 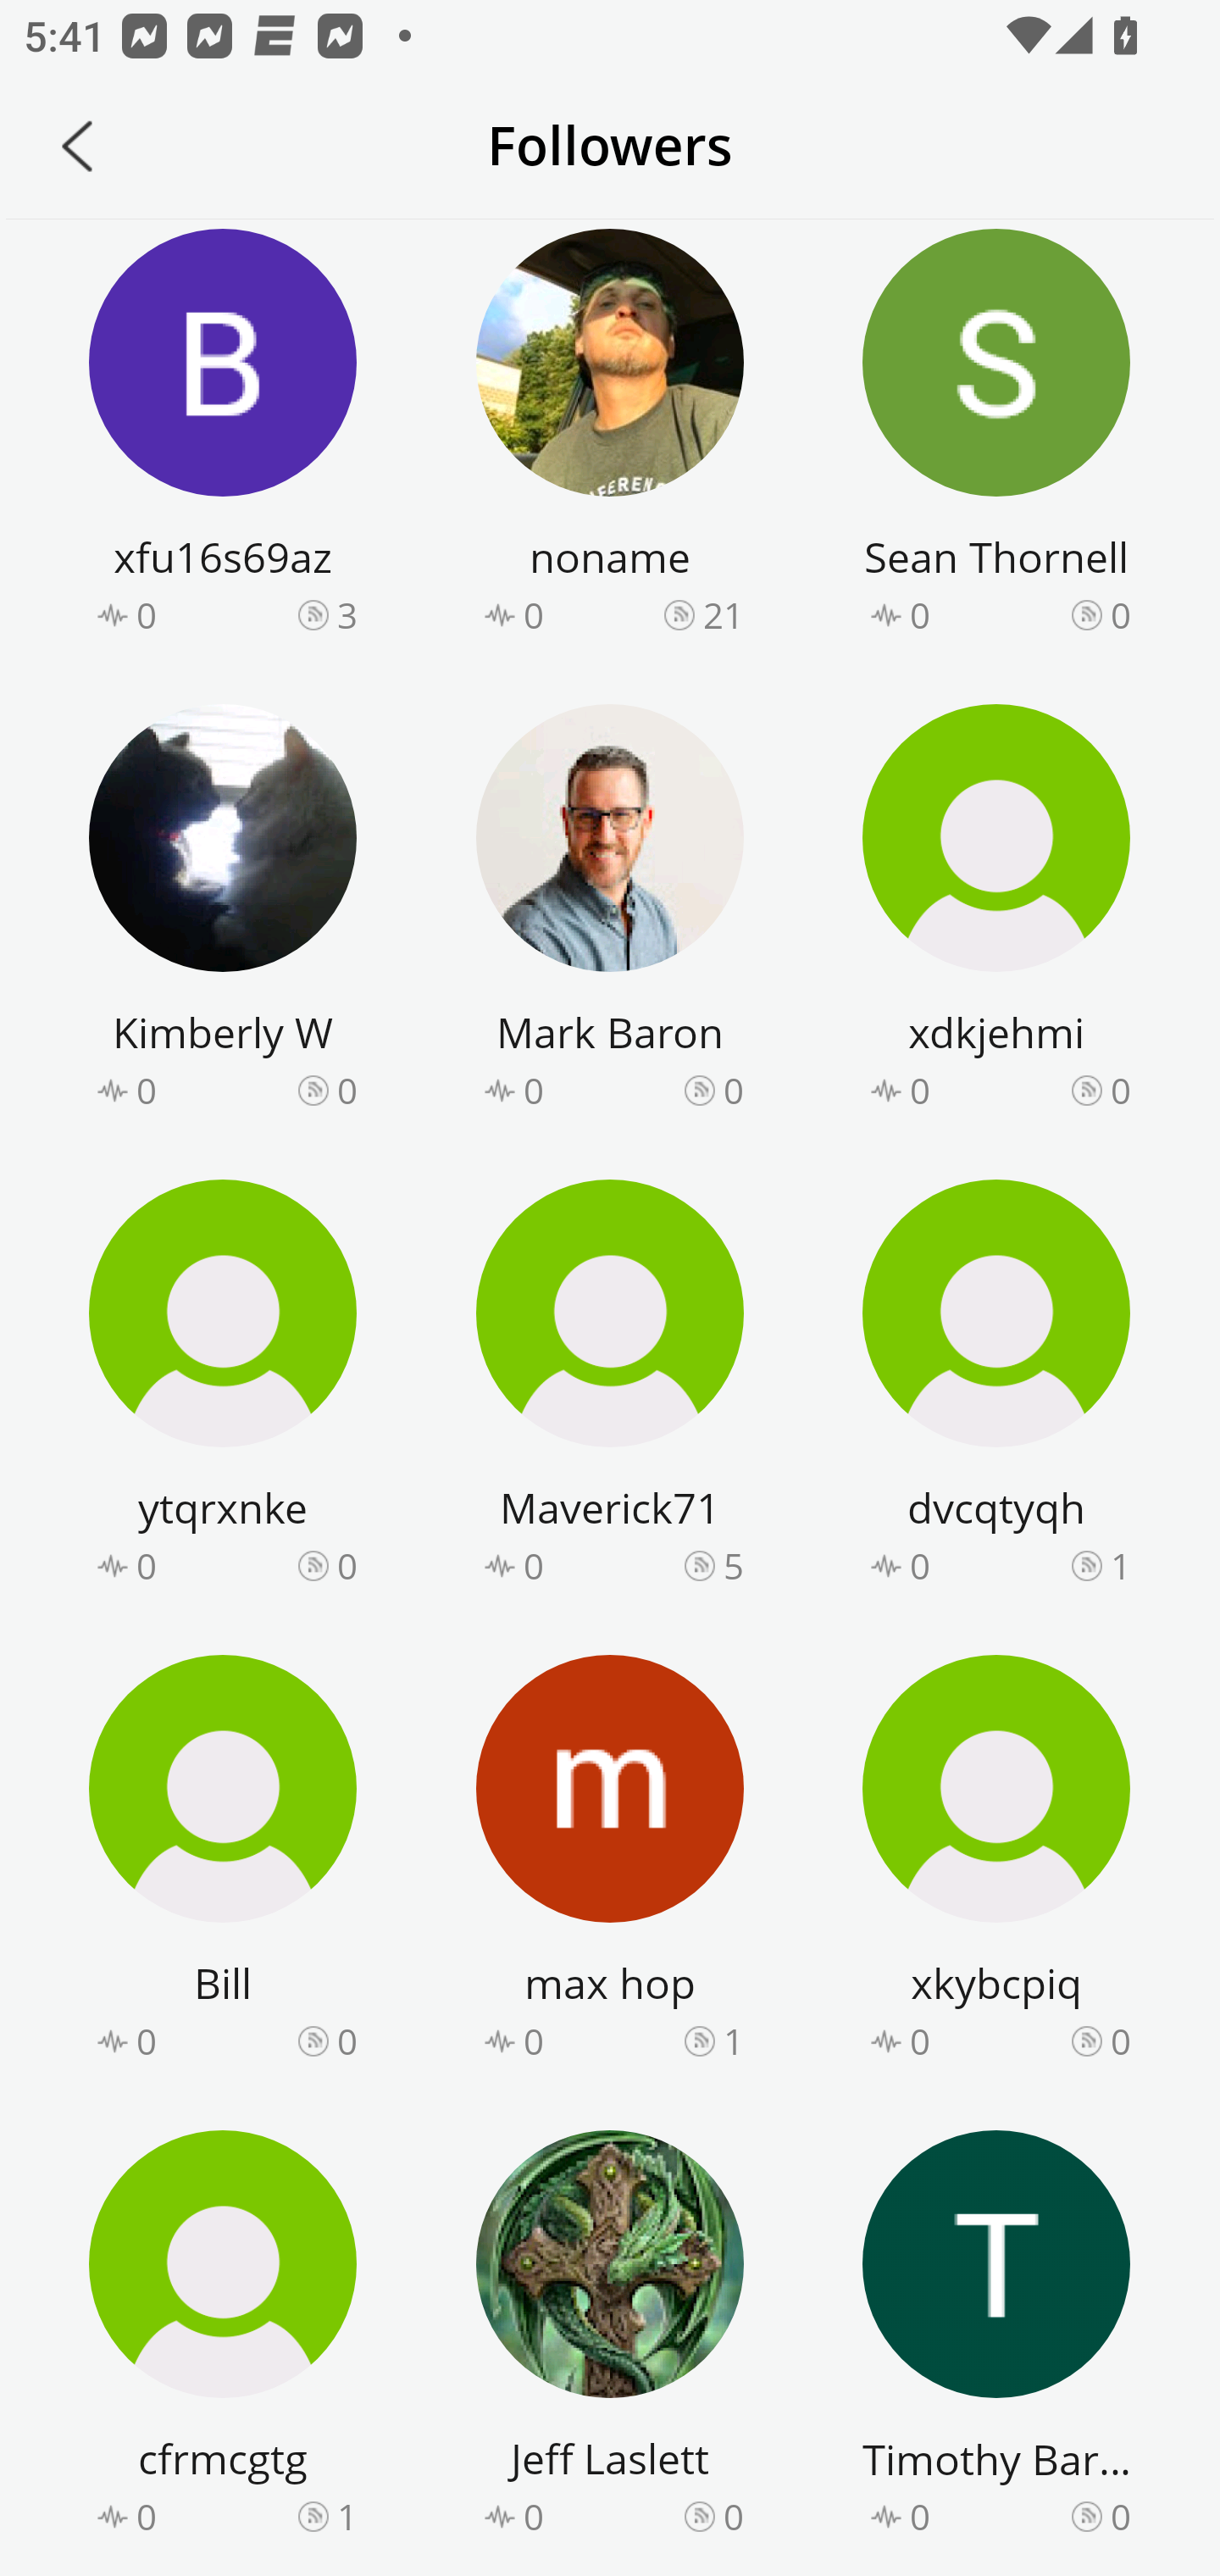 What do you see at coordinates (996, 436) in the screenshot?
I see `Sean Thornell 0 0` at bounding box center [996, 436].